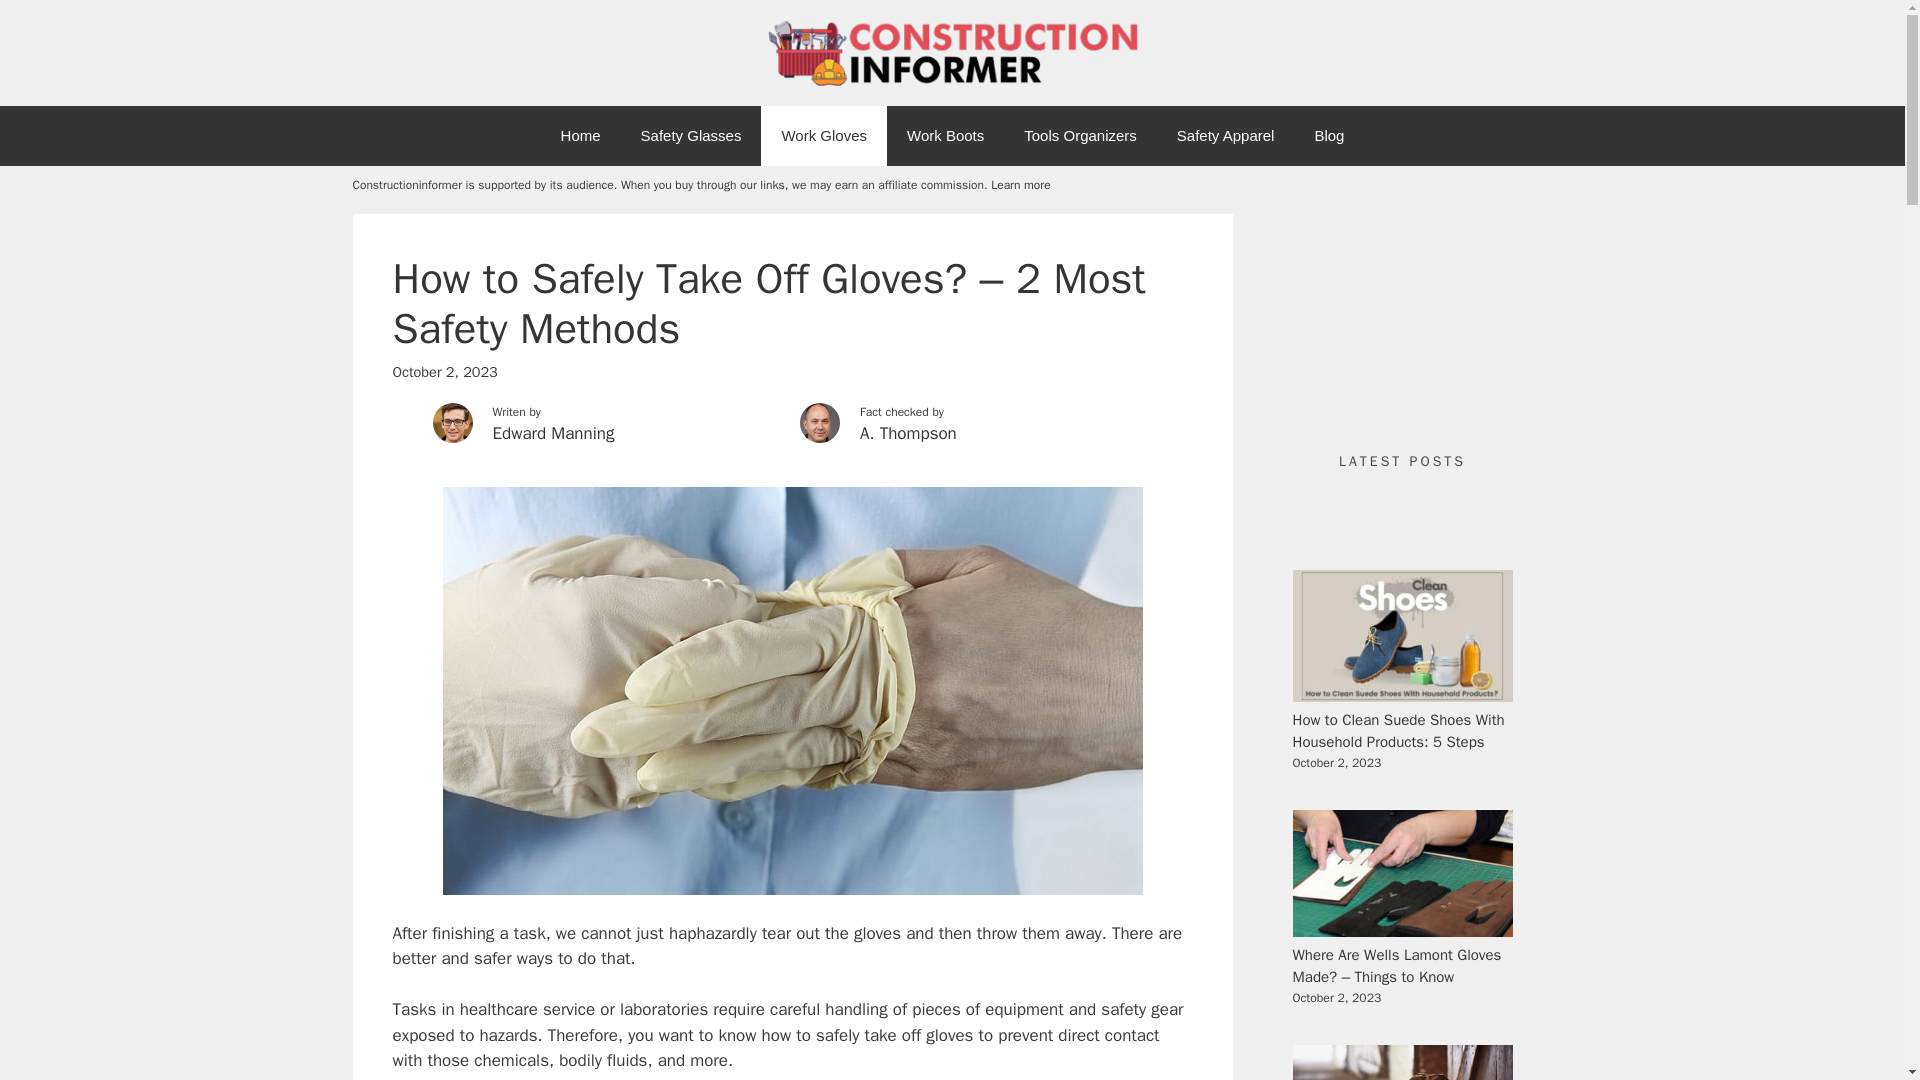  I want to click on Tools Organizers, so click(1080, 136).